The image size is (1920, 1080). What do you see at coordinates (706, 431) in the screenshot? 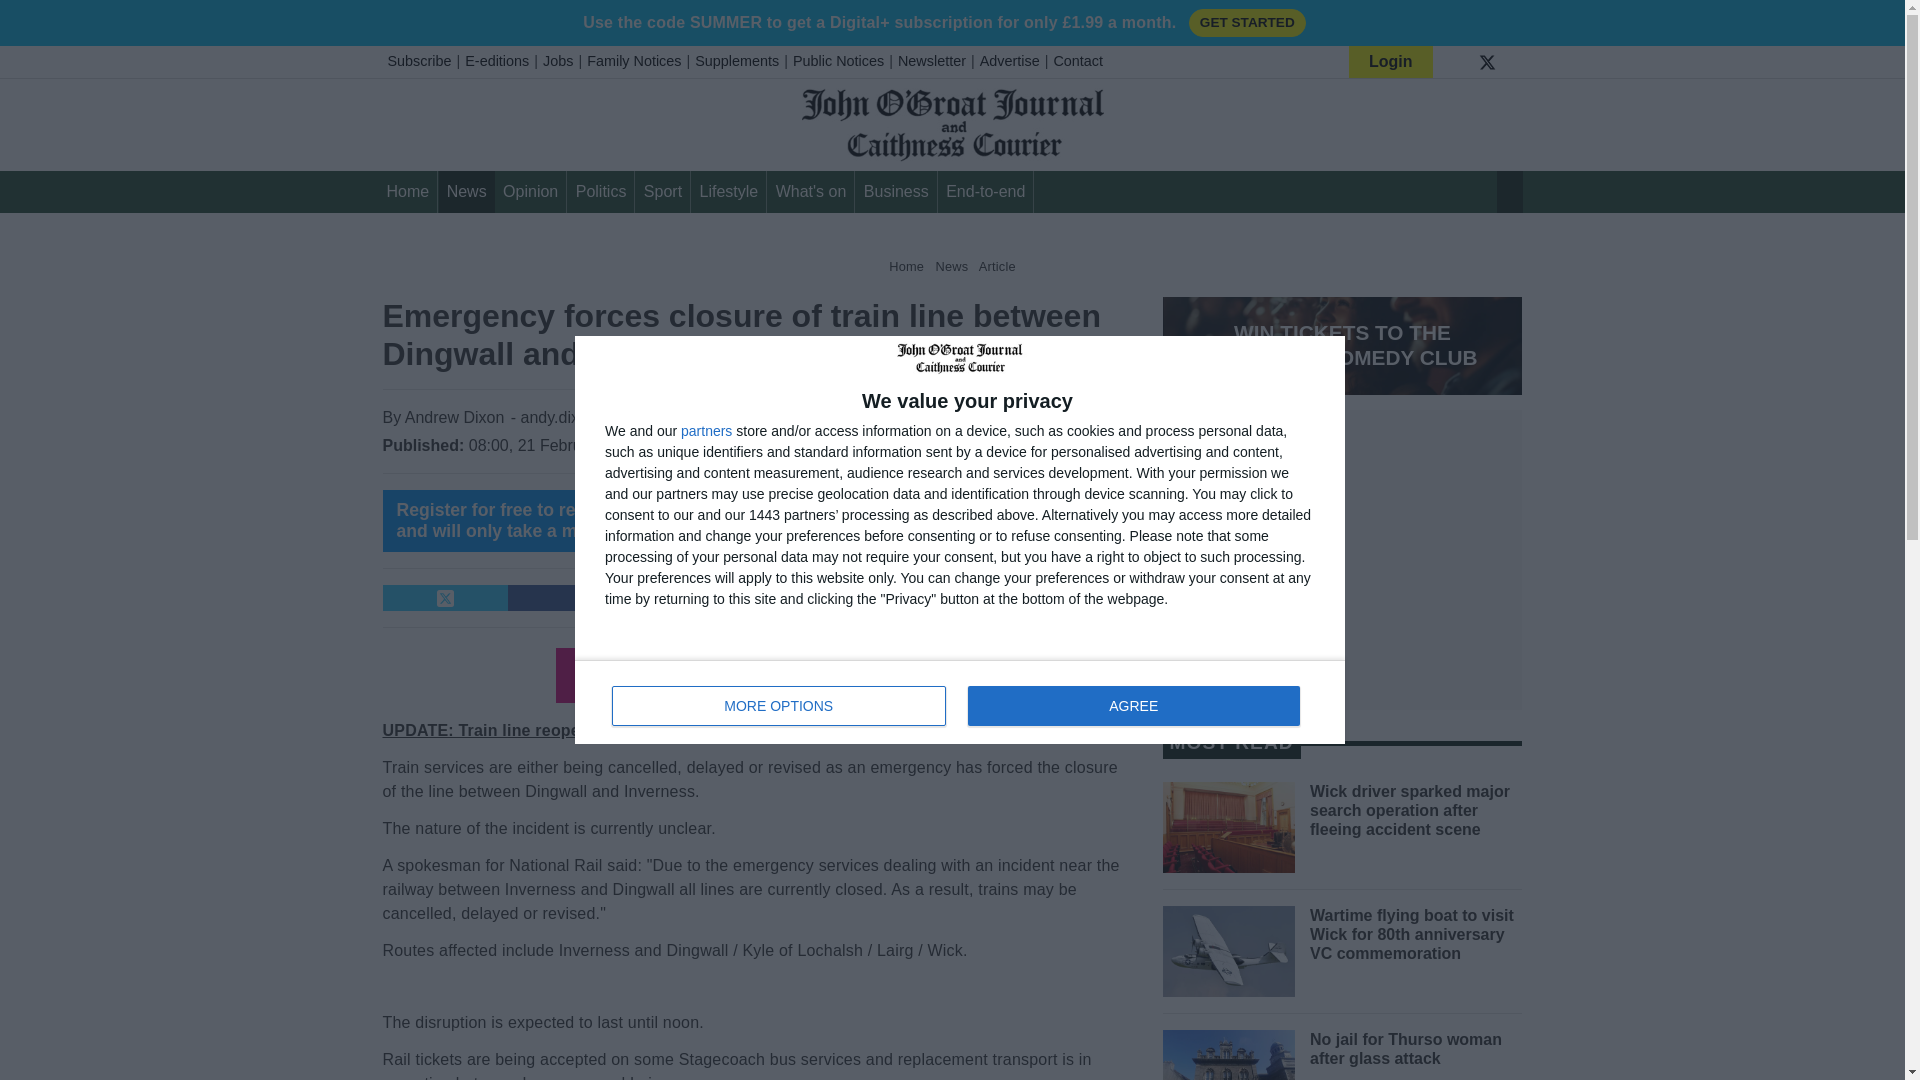
I see `partners` at bounding box center [706, 431].